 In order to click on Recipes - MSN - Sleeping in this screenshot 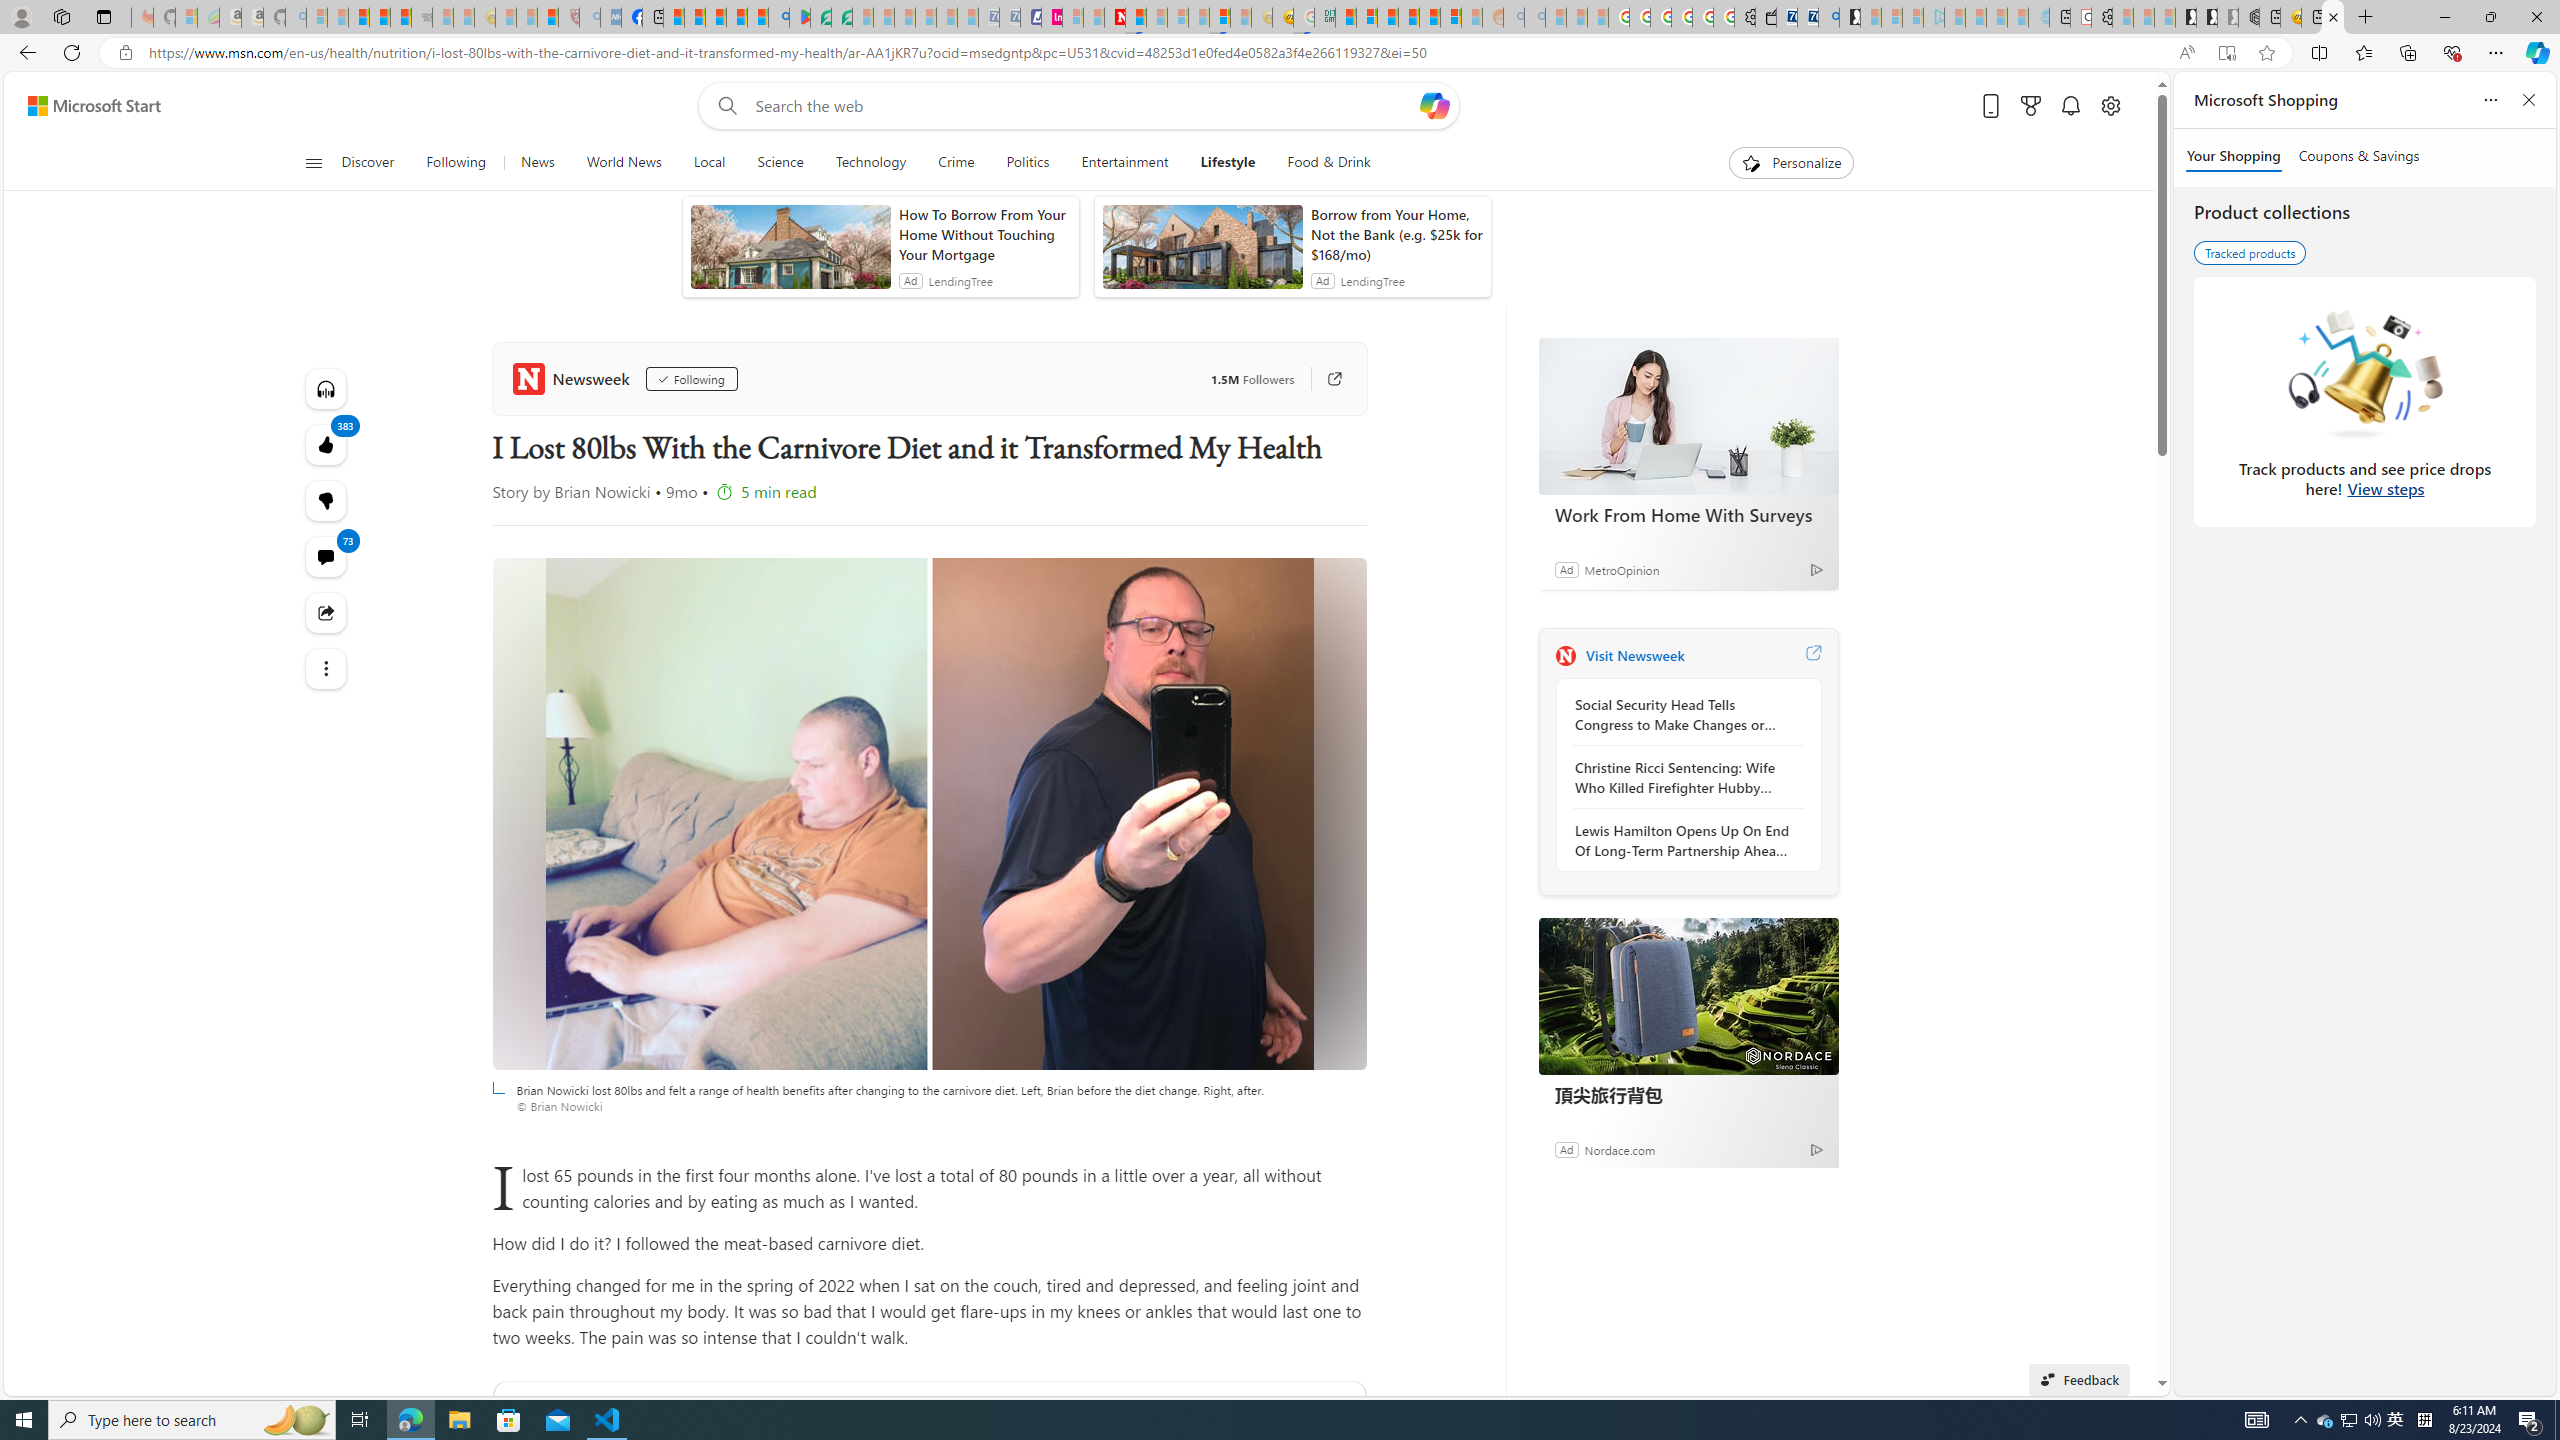, I will do `click(505, 17)`.